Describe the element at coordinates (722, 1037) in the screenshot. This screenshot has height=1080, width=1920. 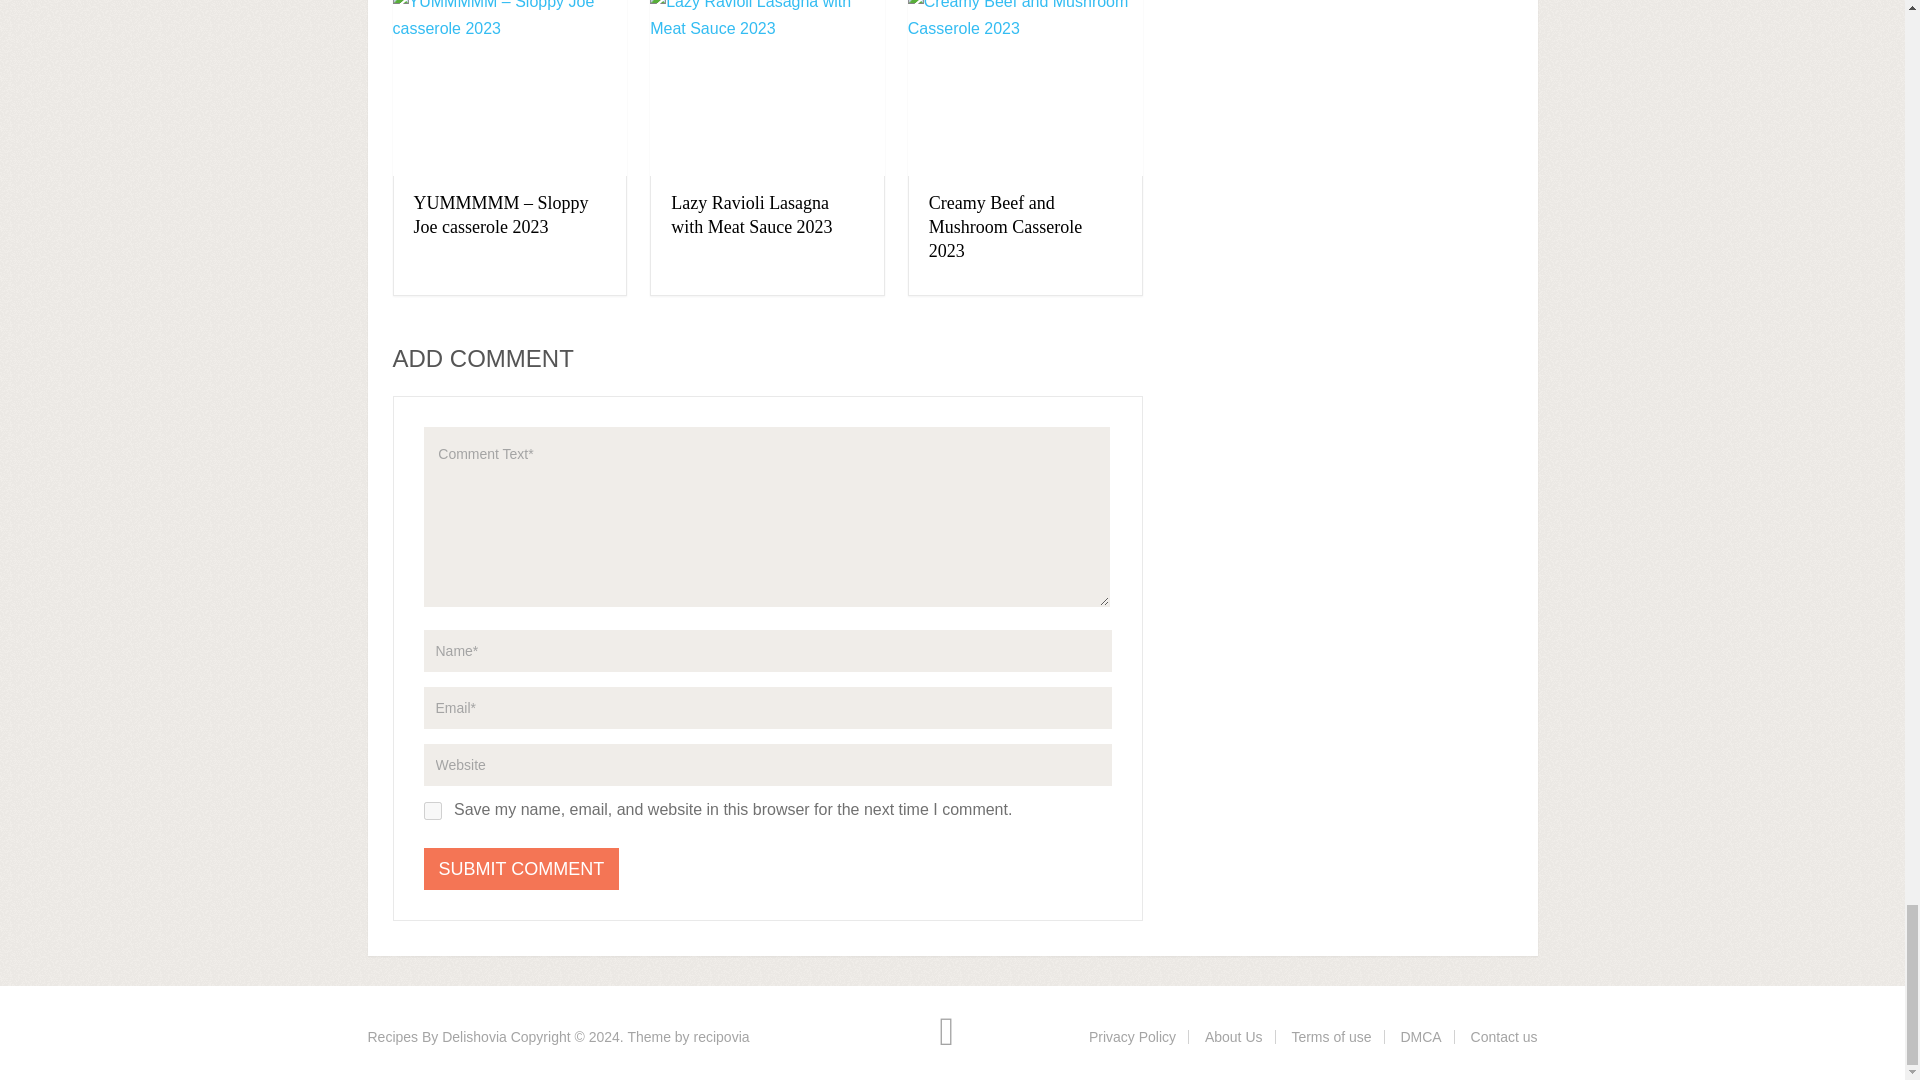
I see `recipovia` at that location.